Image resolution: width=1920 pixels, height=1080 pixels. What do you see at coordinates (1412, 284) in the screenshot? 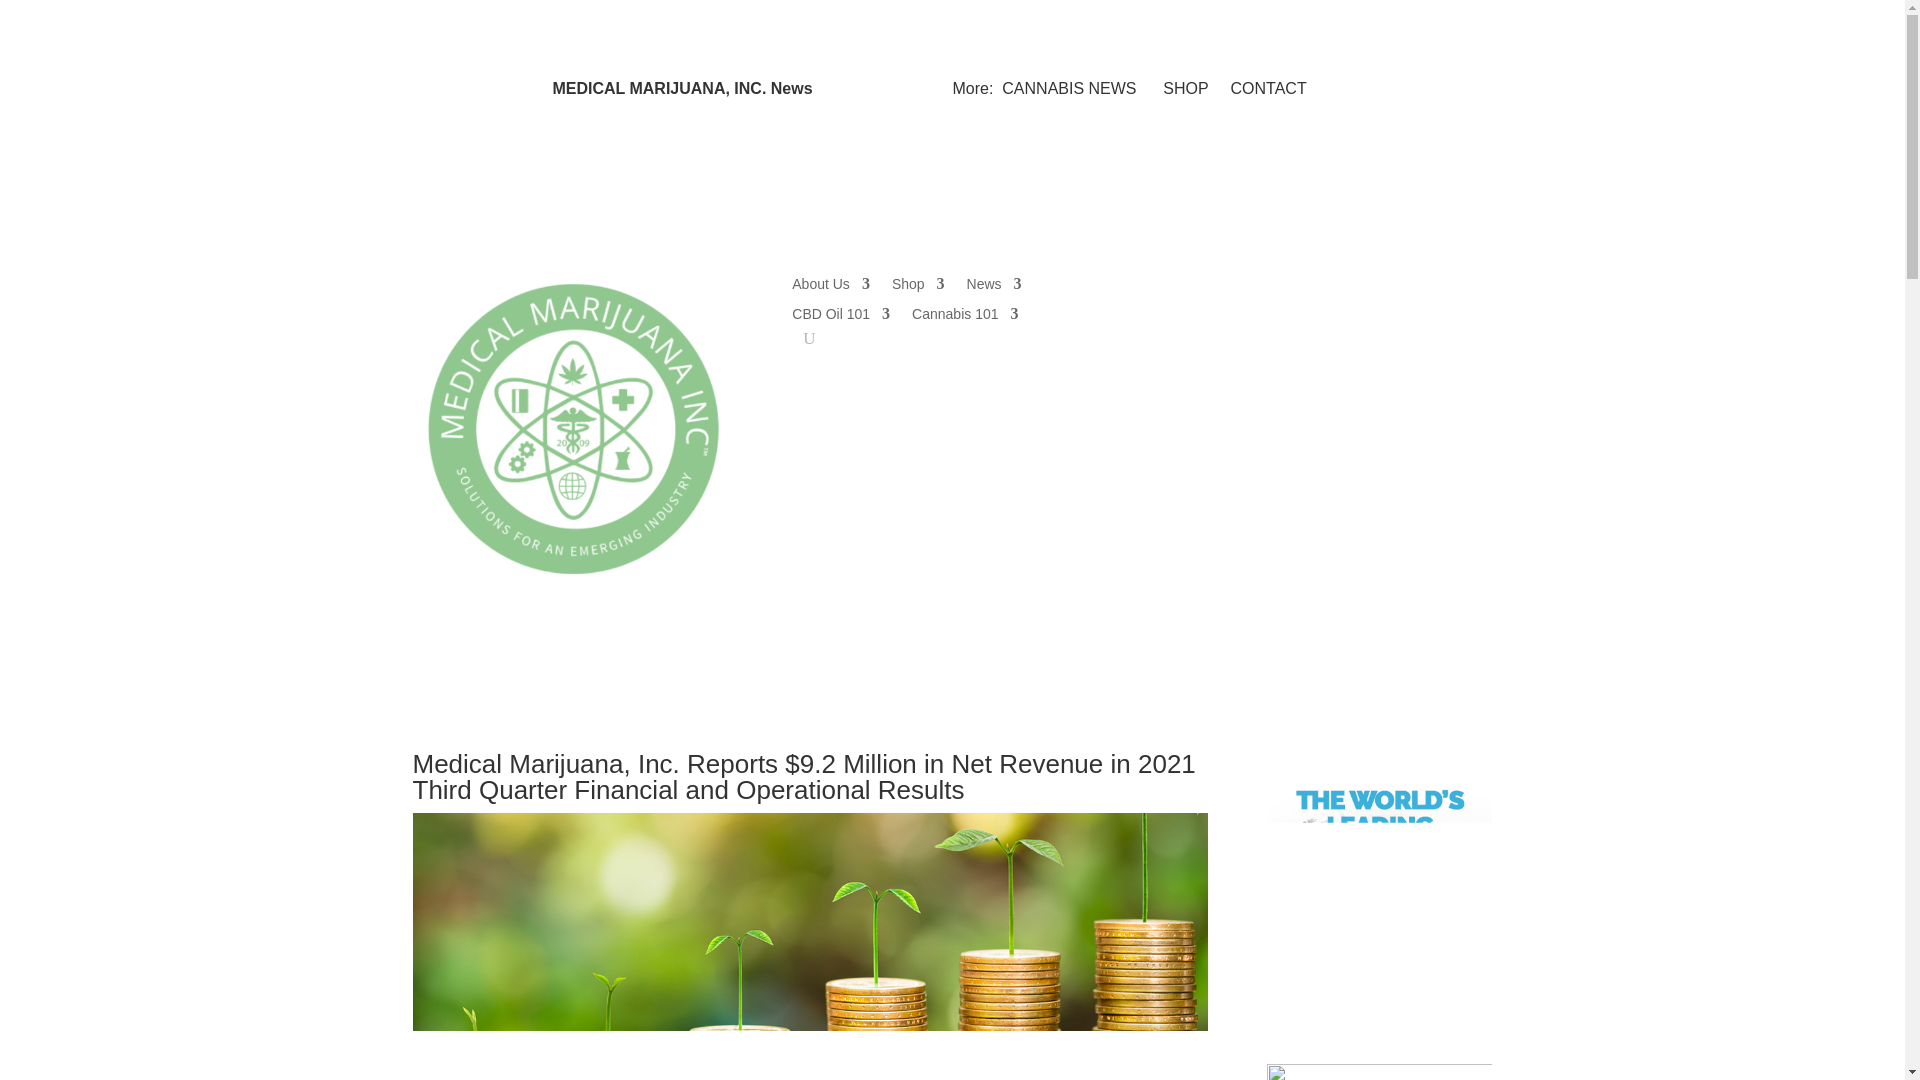
I see `Follow on Youtube` at bounding box center [1412, 284].